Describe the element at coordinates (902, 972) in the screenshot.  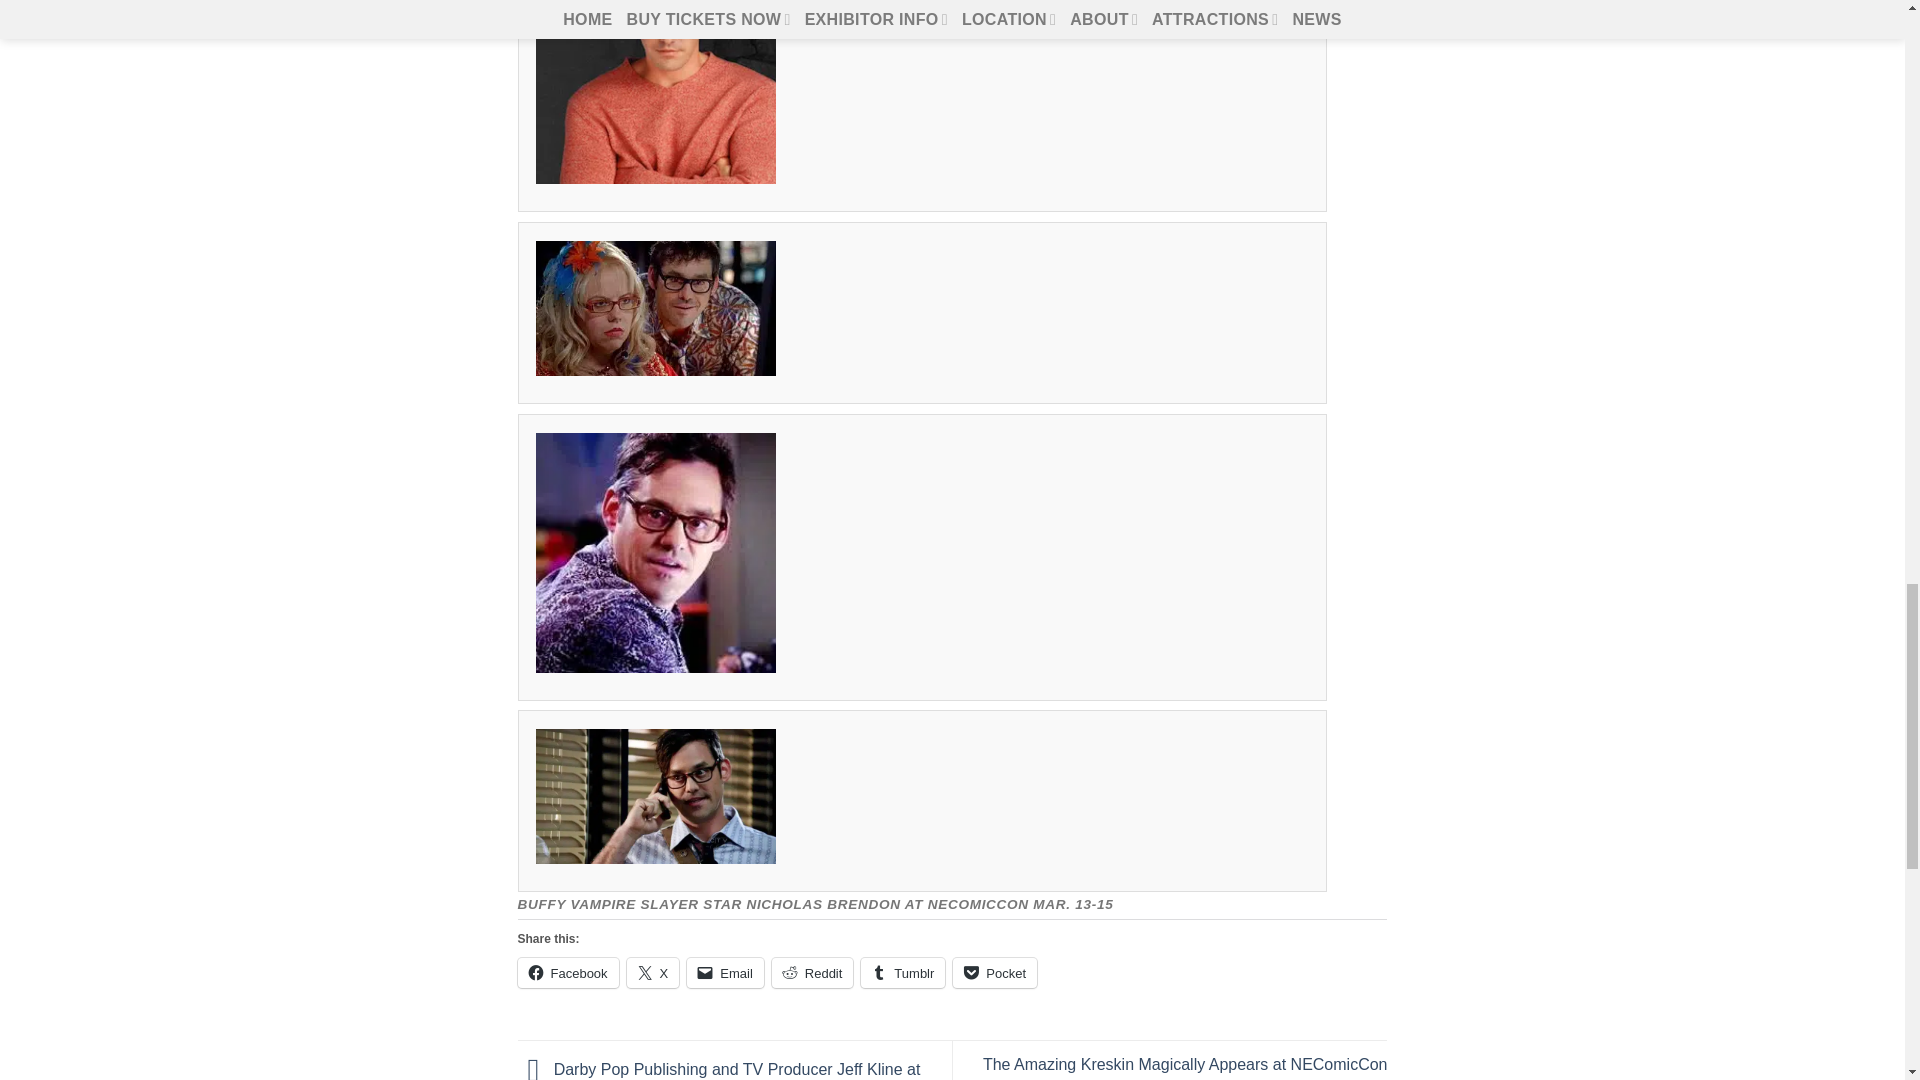
I see `Click to share on Tumblr` at that location.